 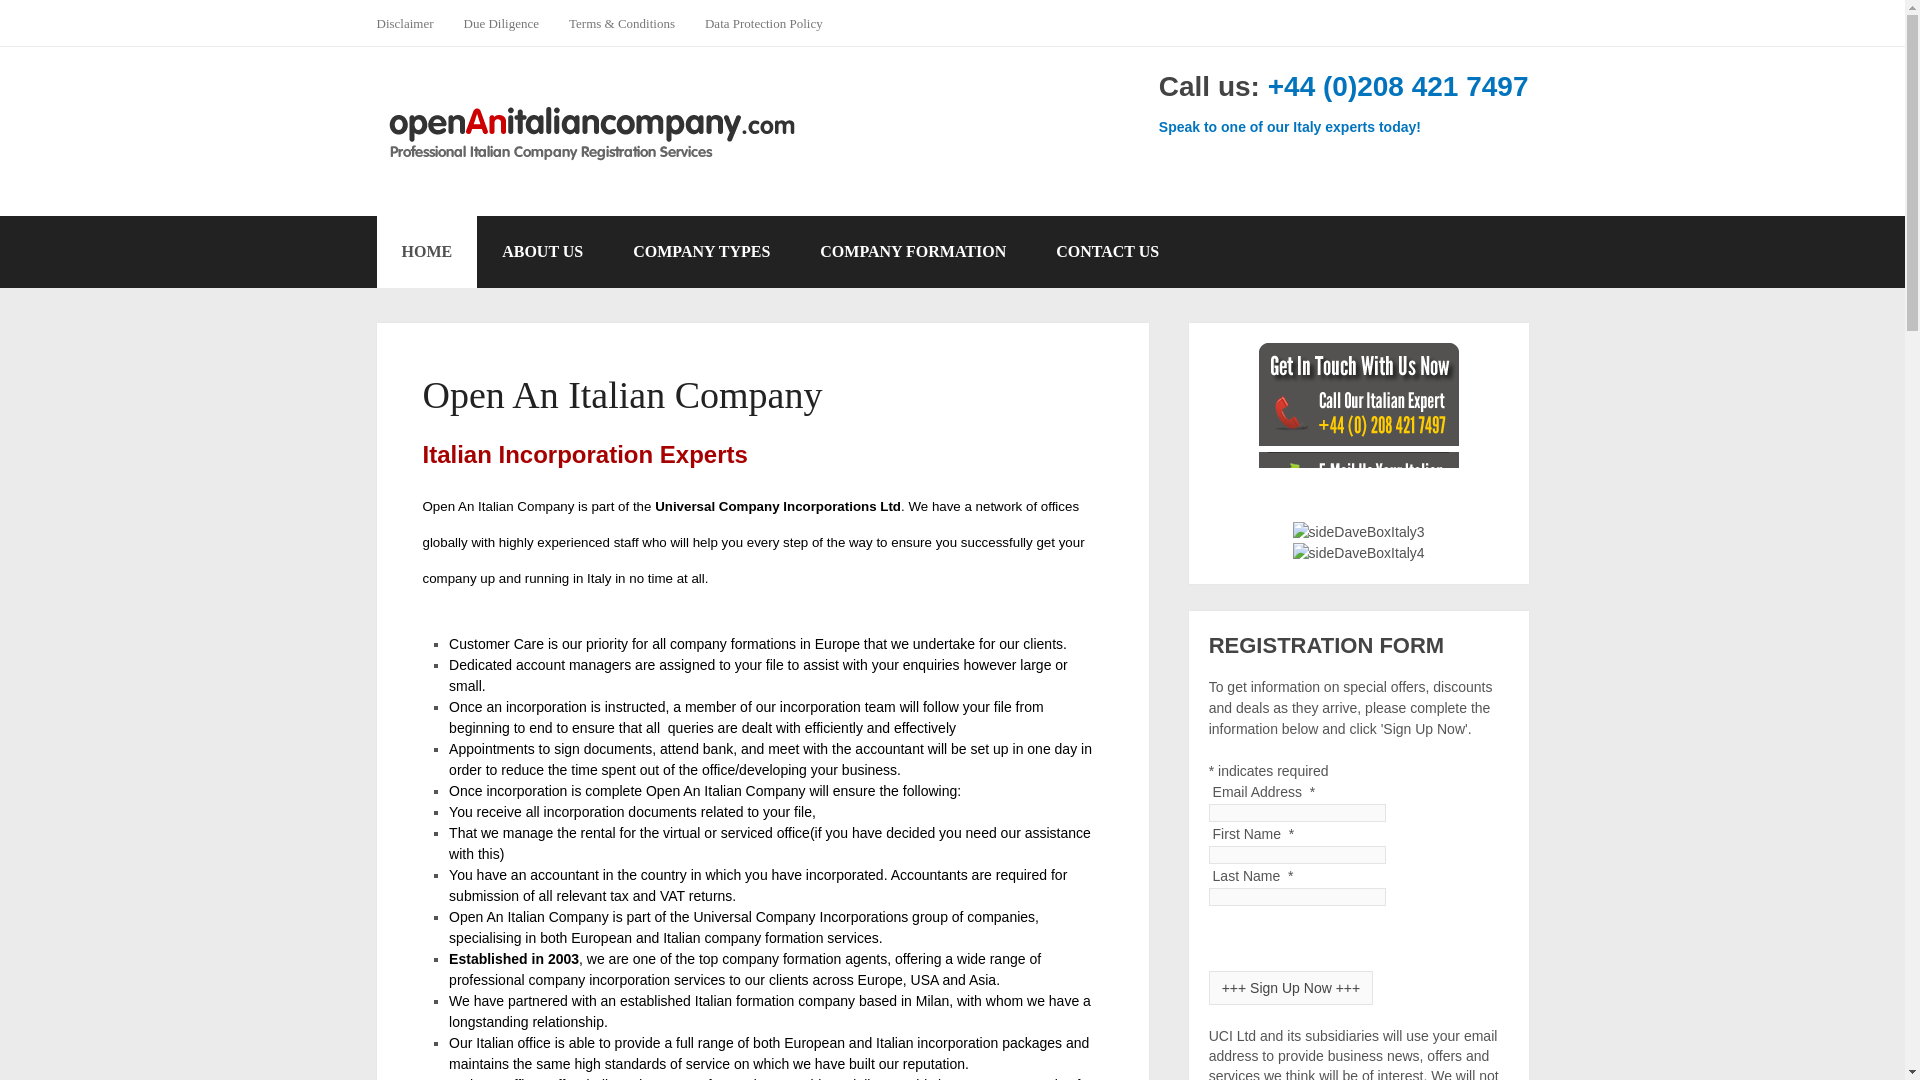 What do you see at coordinates (426, 252) in the screenshot?
I see `HOME` at bounding box center [426, 252].